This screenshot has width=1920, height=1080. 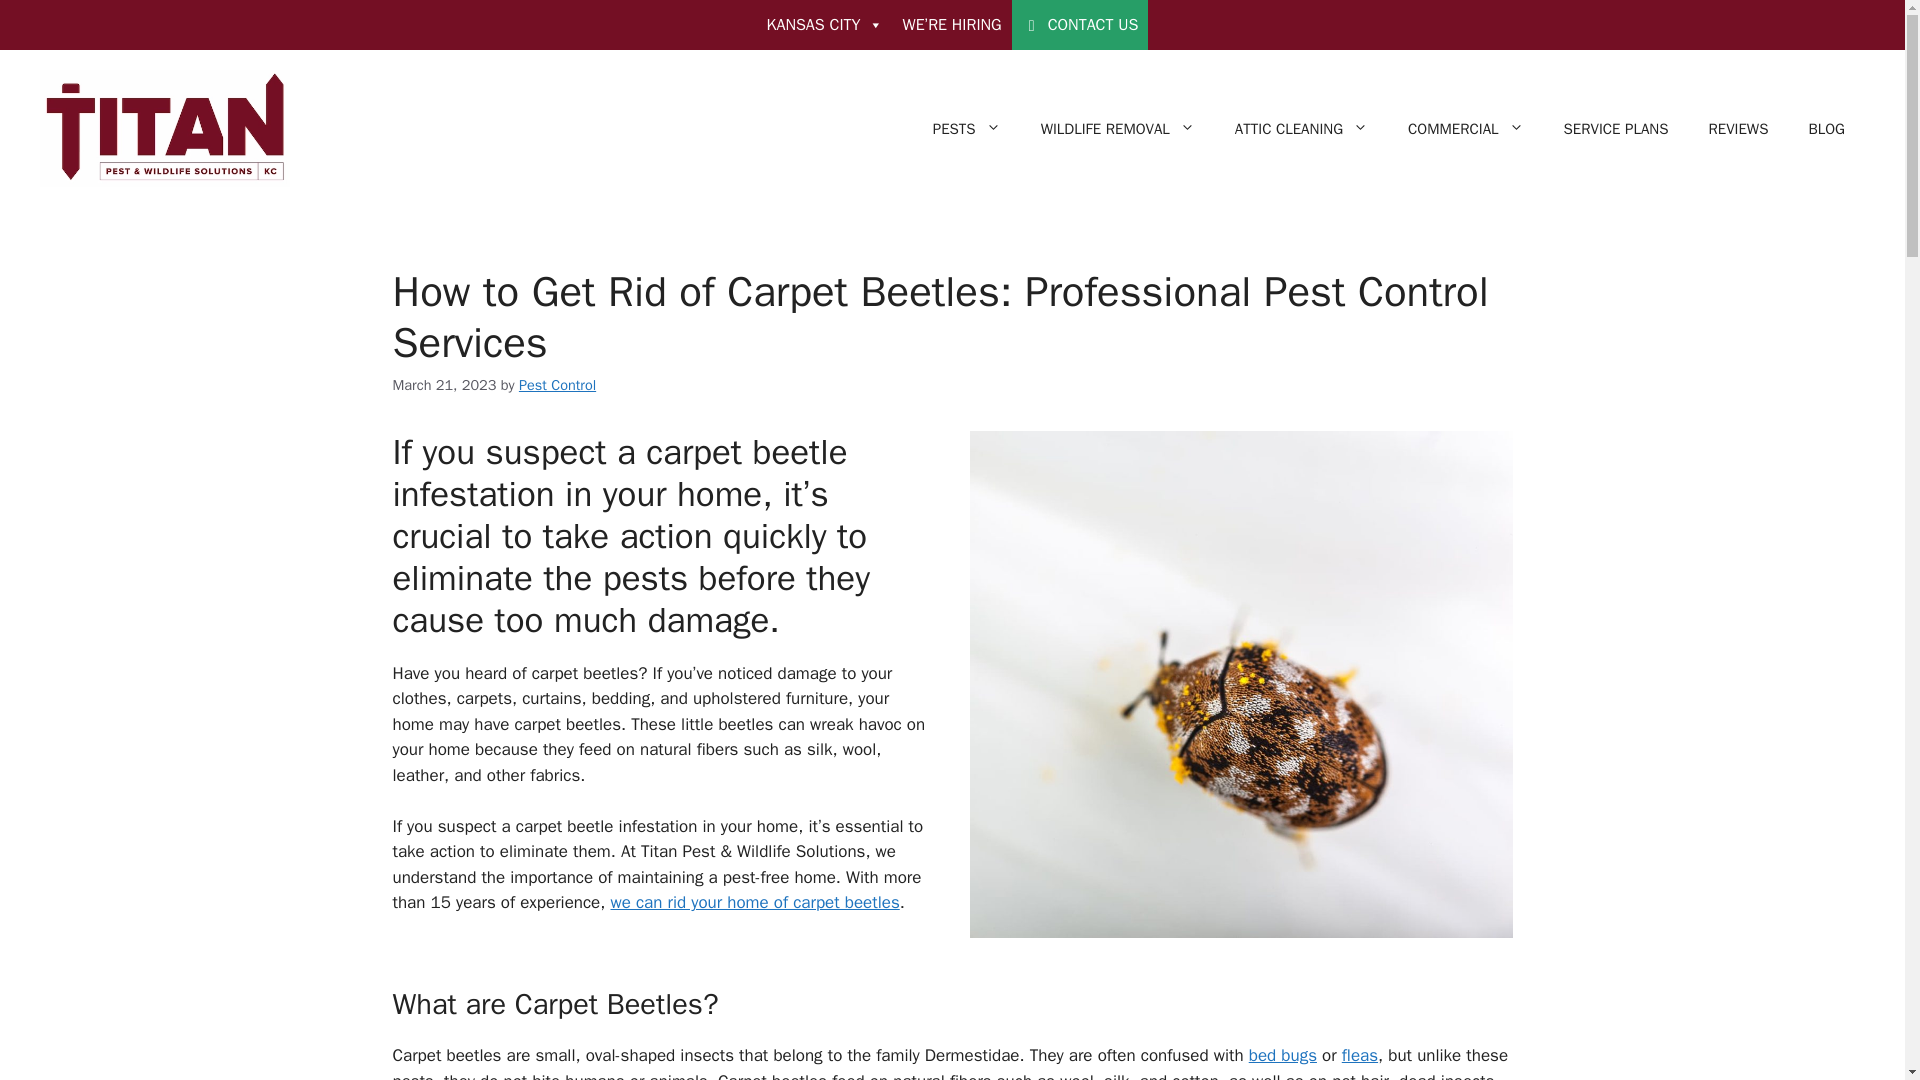 What do you see at coordinates (967, 128) in the screenshot?
I see `PESTS` at bounding box center [967, 128].